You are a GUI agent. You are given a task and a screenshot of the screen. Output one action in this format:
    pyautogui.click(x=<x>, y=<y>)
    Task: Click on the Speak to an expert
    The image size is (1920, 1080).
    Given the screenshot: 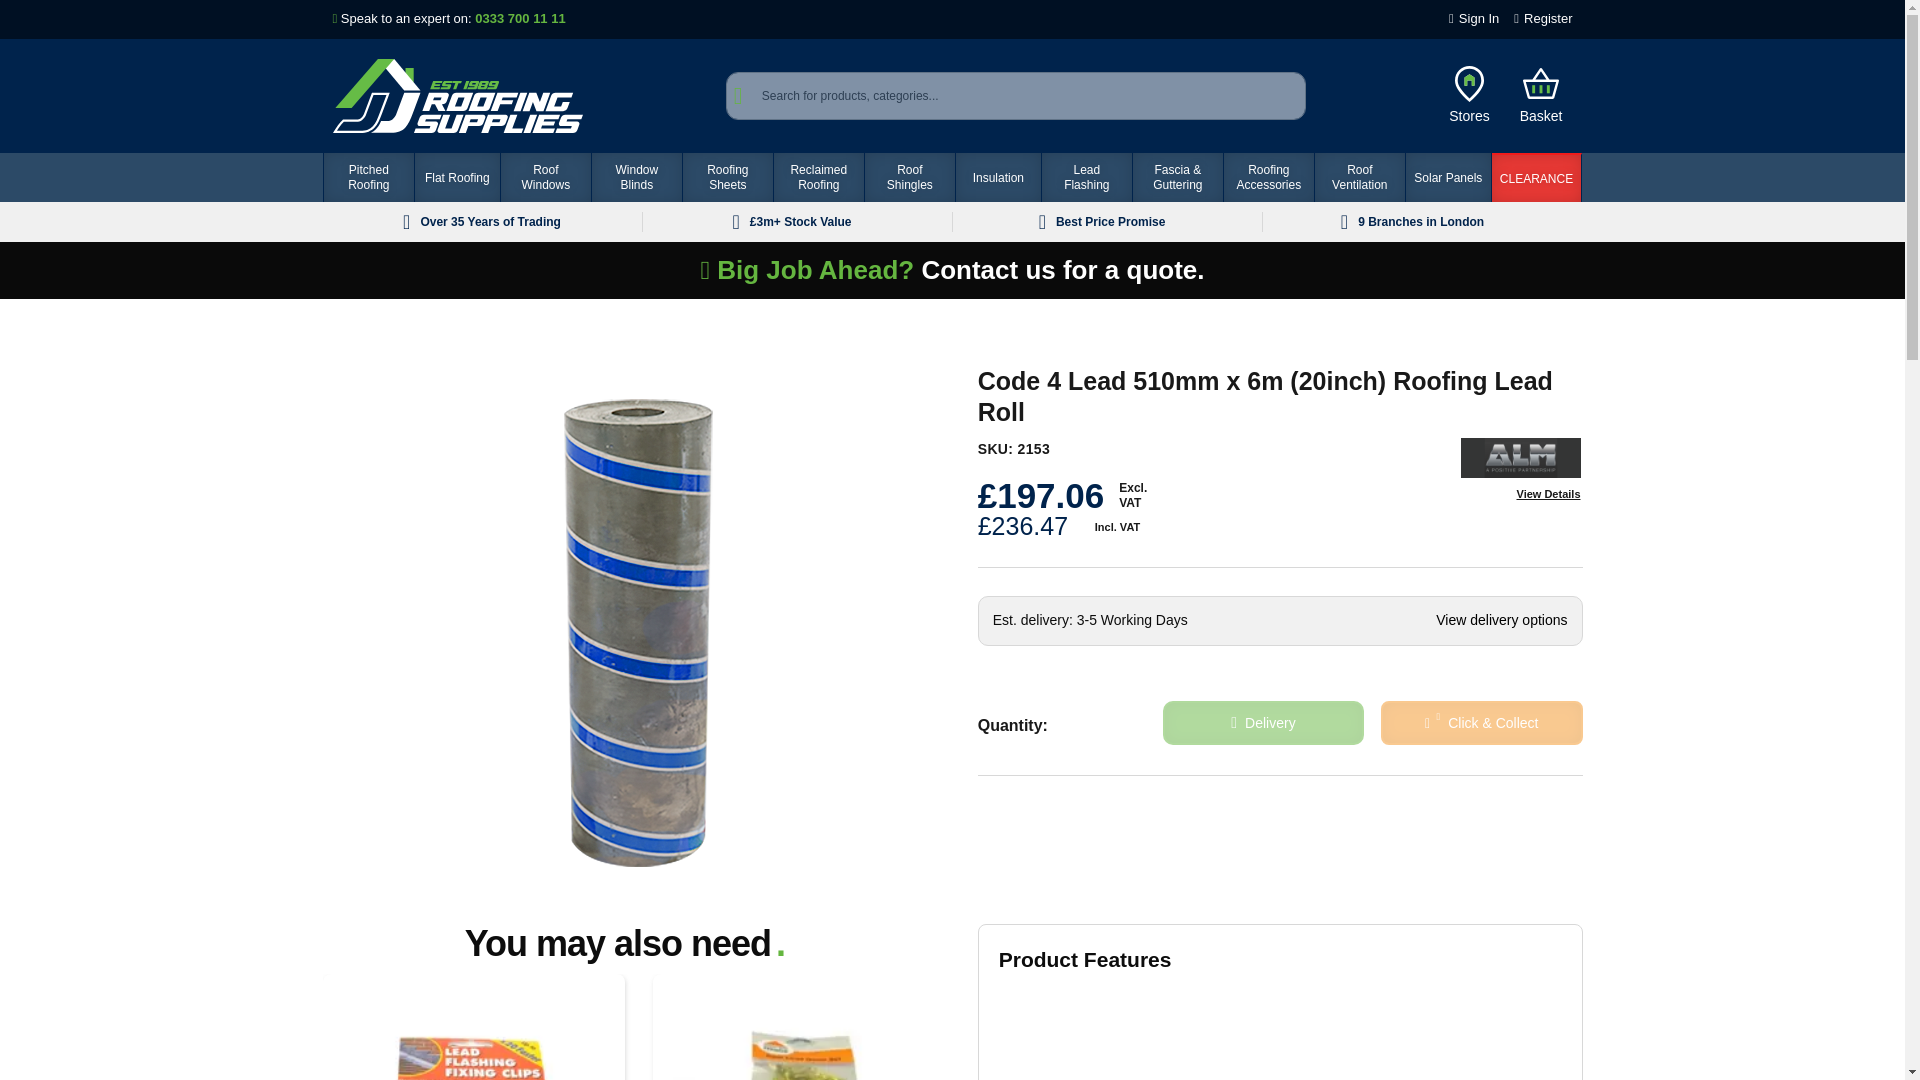 What is the action you would take?
    pyautogui.click(x=519, y=18)
    